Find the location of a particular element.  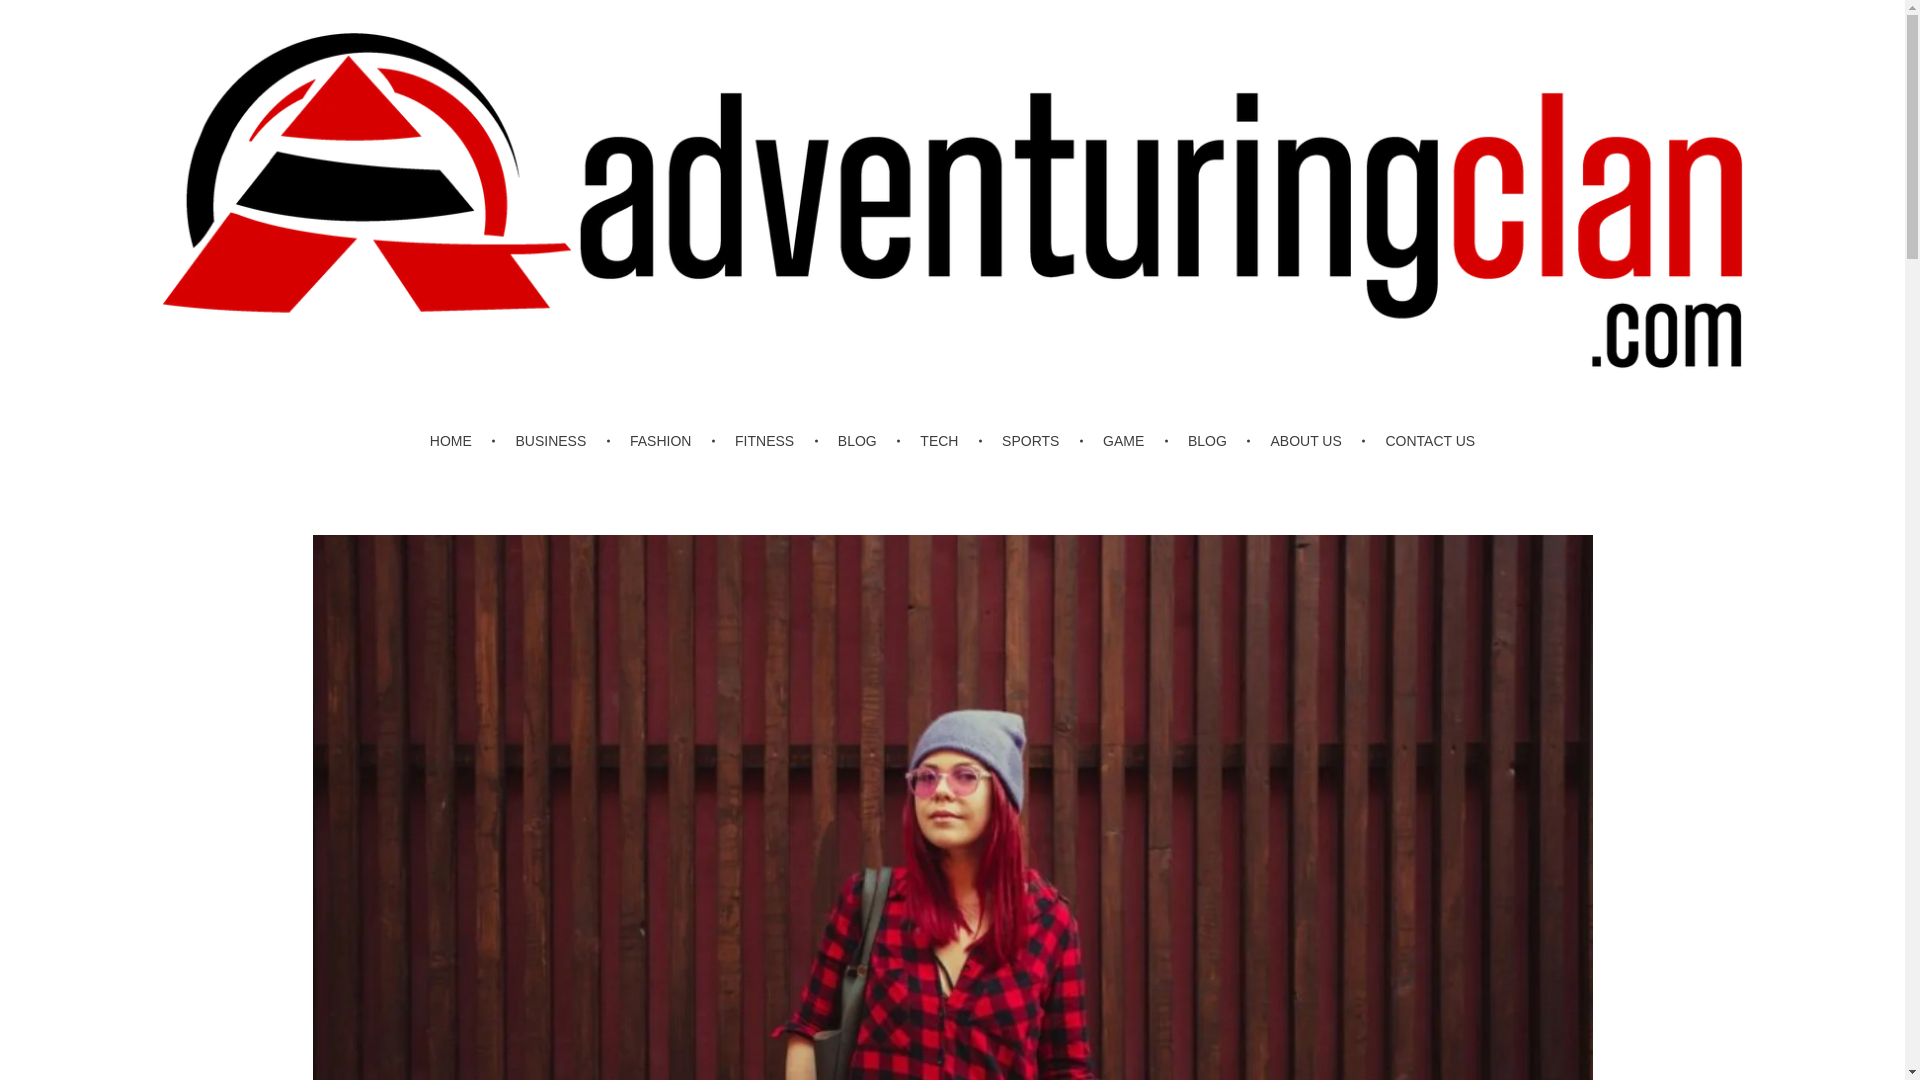

FITNESS is located at coordinates (768, 441).